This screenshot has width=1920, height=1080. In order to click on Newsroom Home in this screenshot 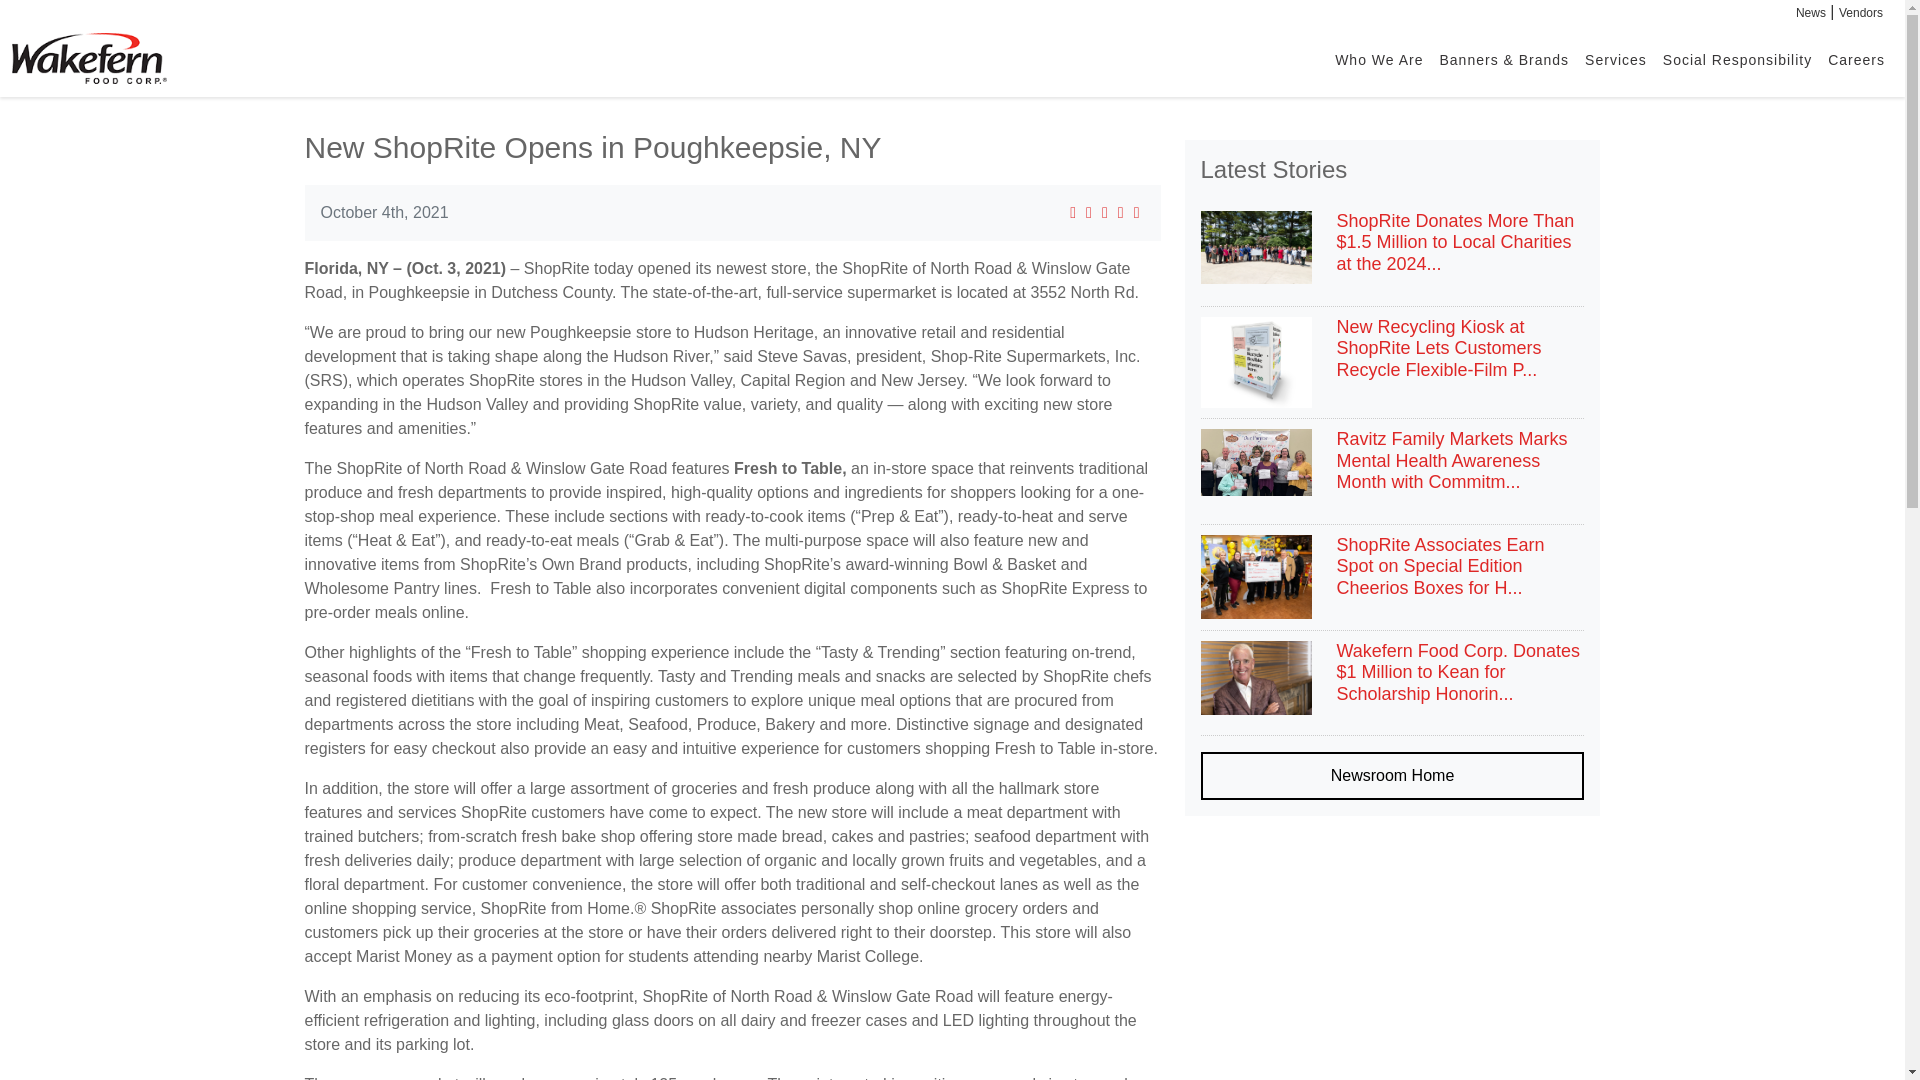, I will do `click(1392, 776)`.